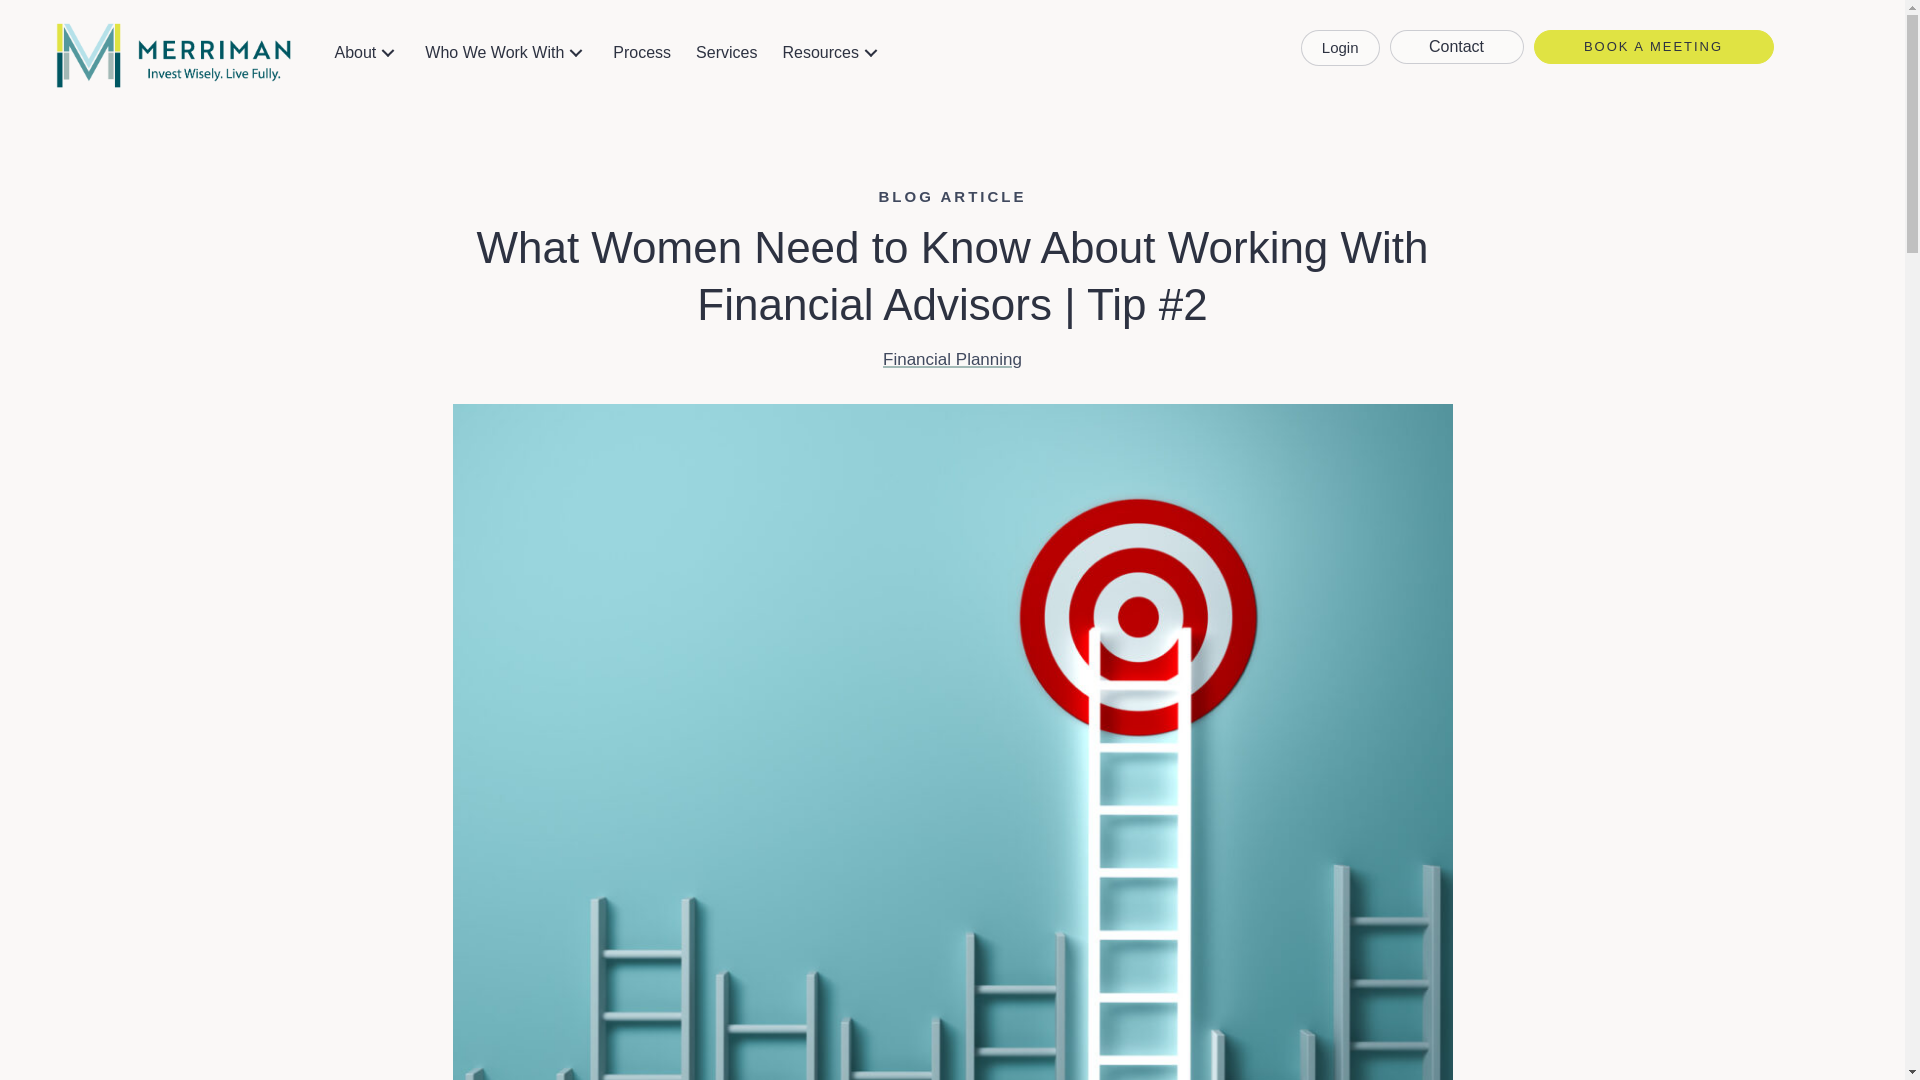  Describe the element at coordinates (642, 52) in the screenshot. I see `Process` at that location.